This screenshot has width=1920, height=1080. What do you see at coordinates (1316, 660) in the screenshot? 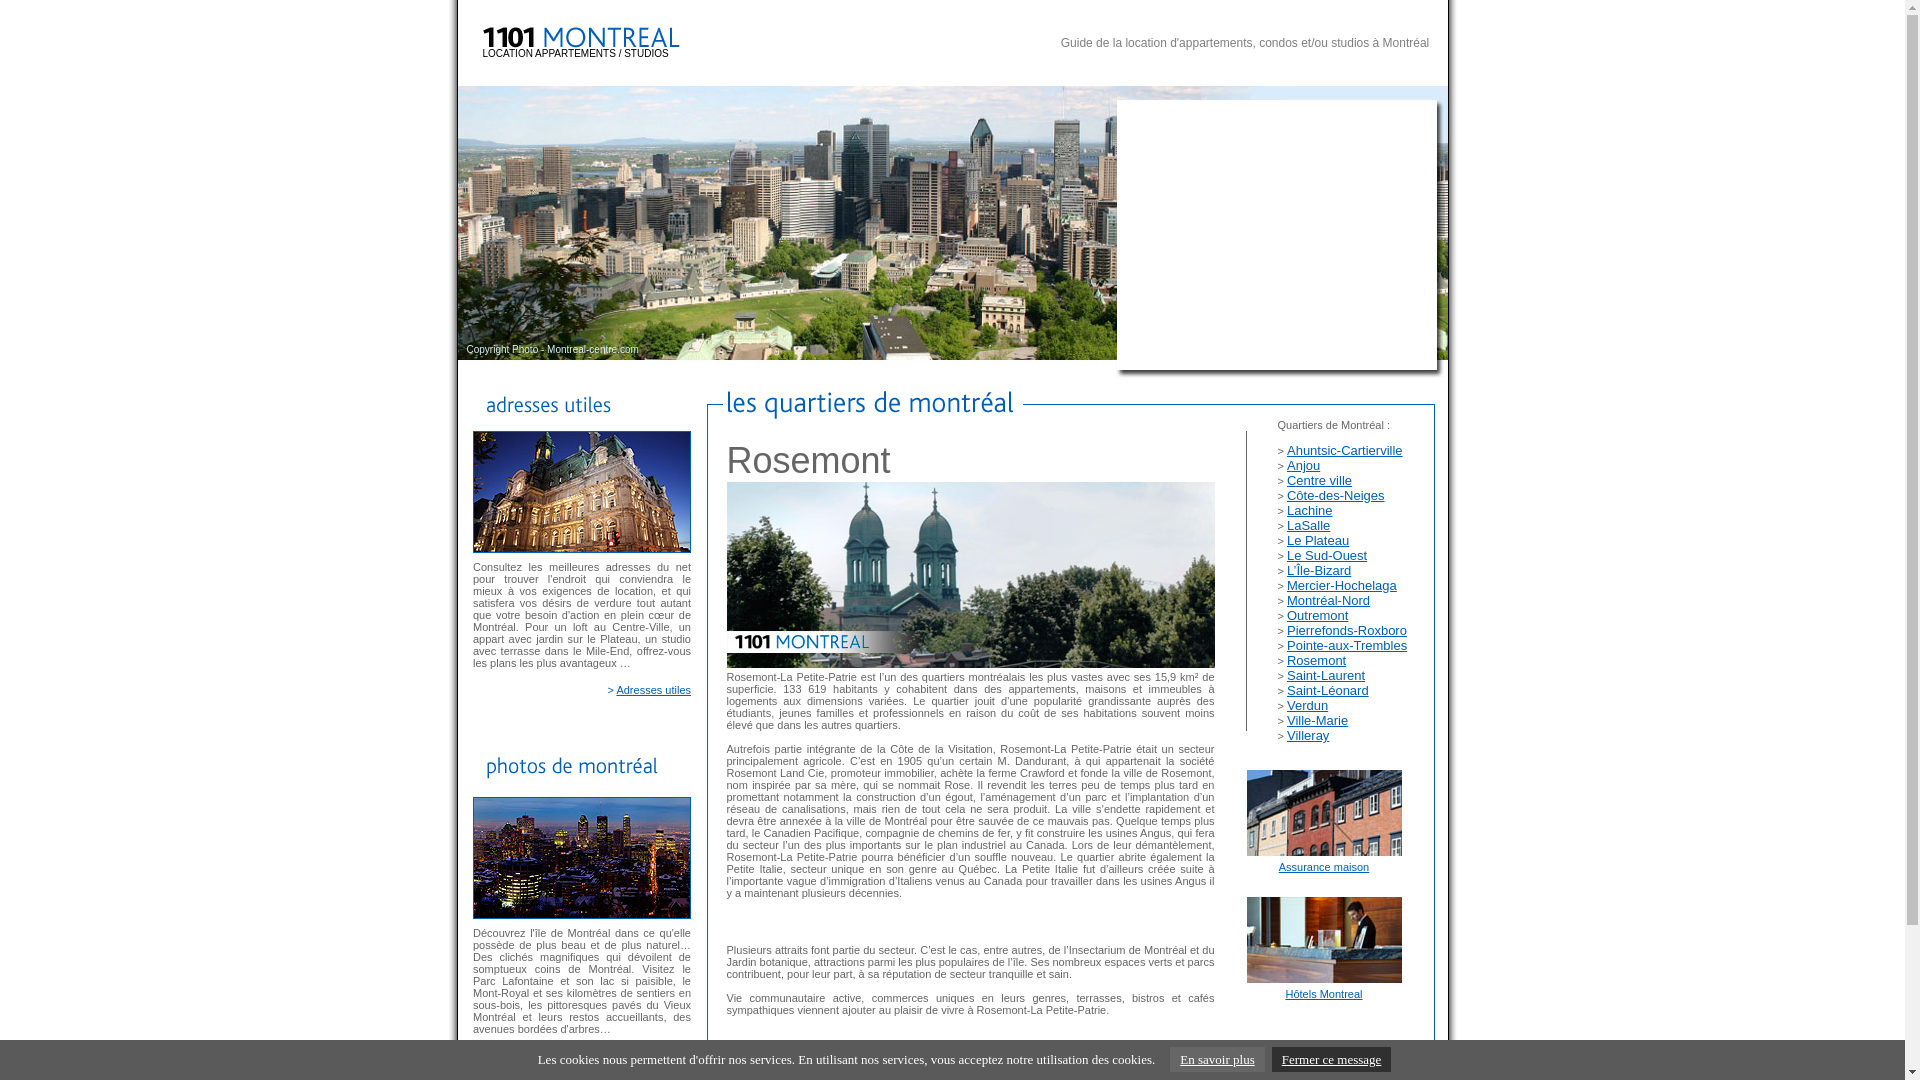
I see `Rosemont` at bounding box center [1316, 660].